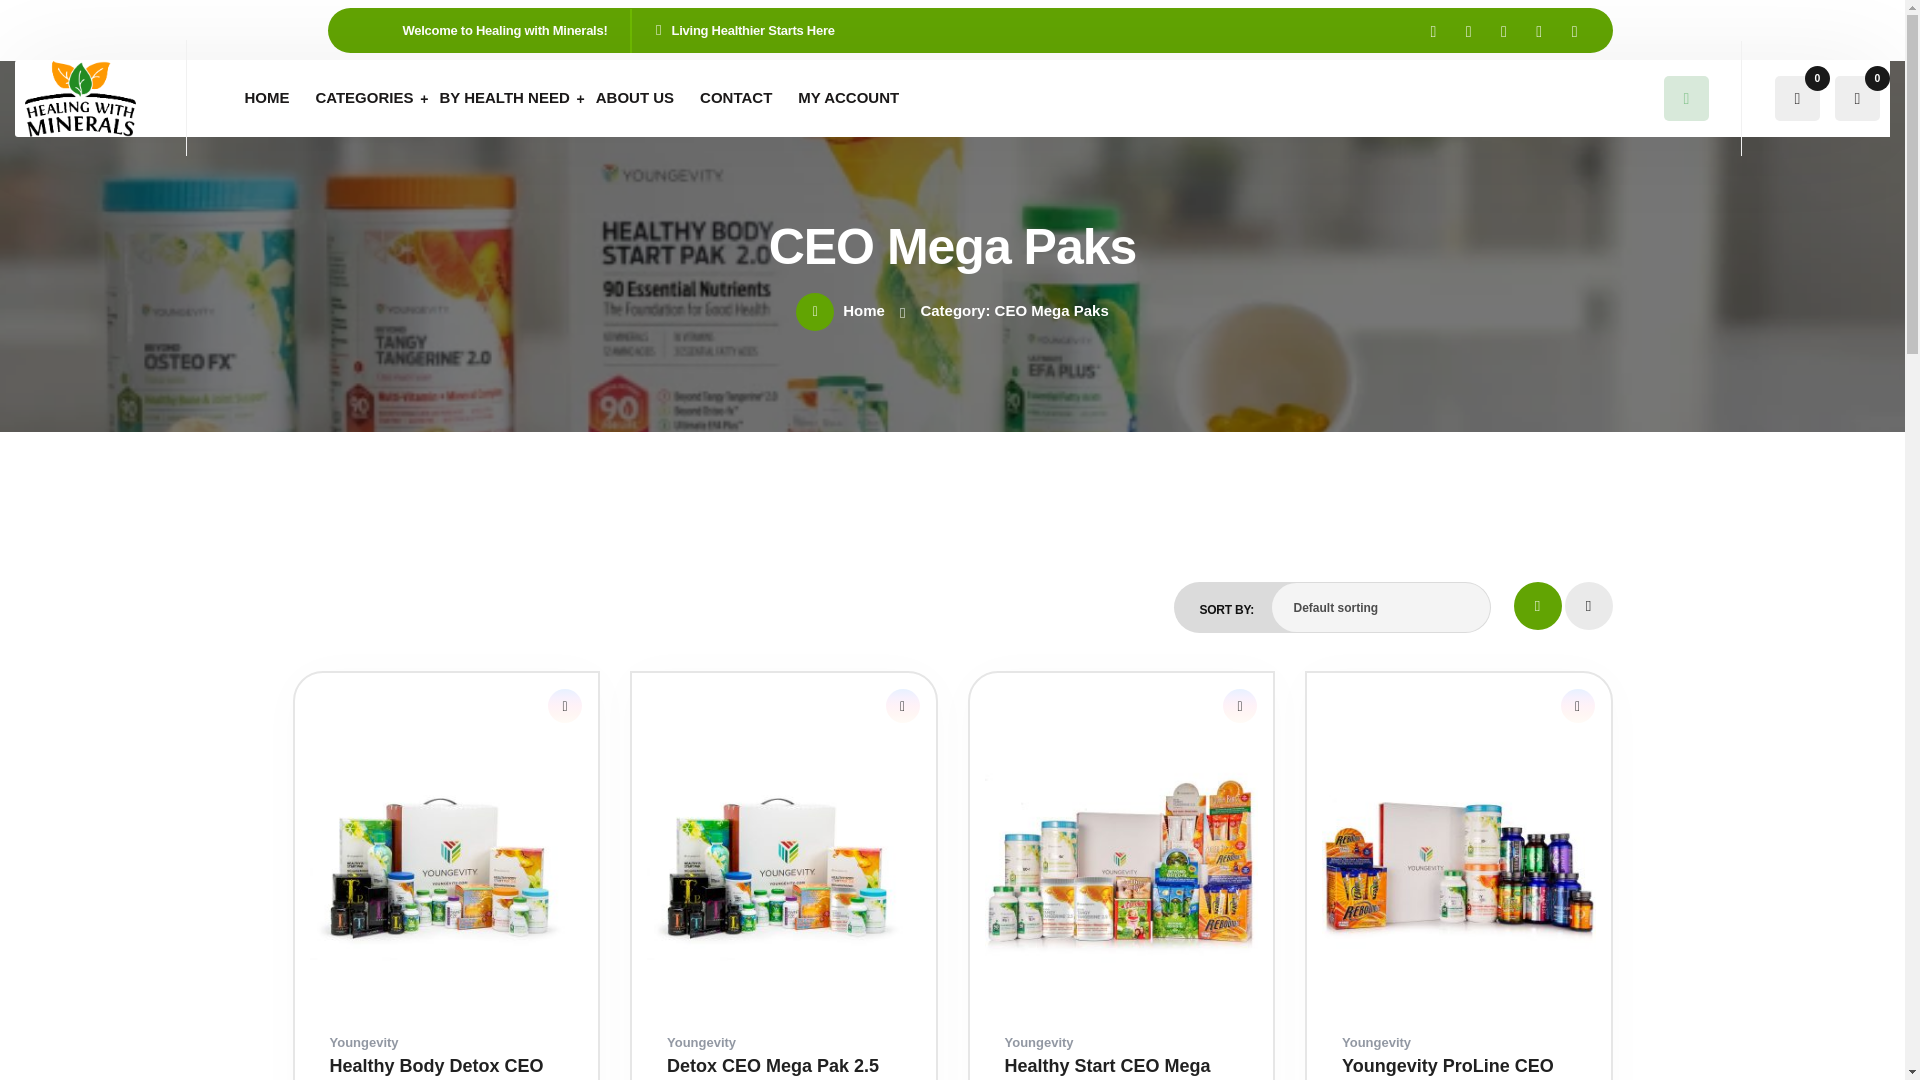 The height and width of the screenshot is (1080, 1920). What do you see at coordinates (364, 97) in the screenshot?
I see `CATEGORIES` at bounding box center [364, 97].